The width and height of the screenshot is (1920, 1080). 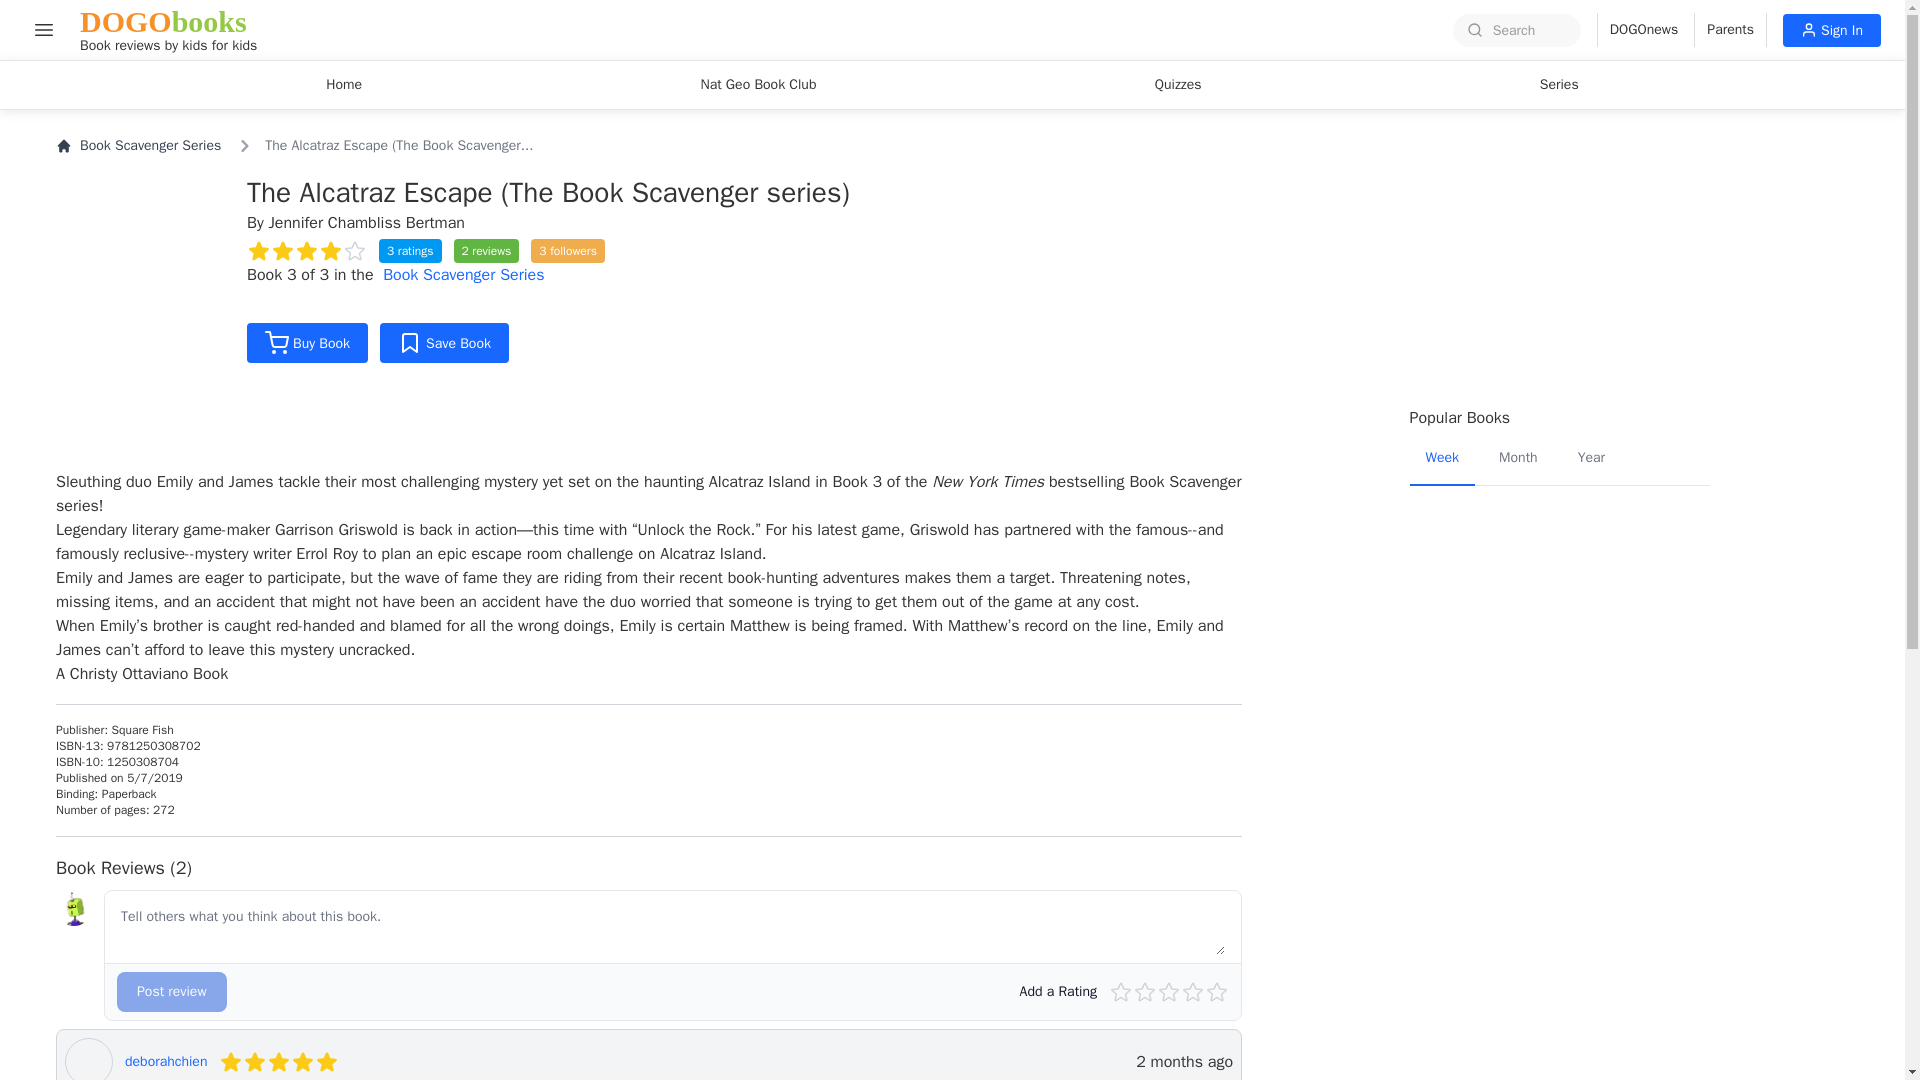 I want to click on Nat Geo Book Club, so click(x=1638, y=30).